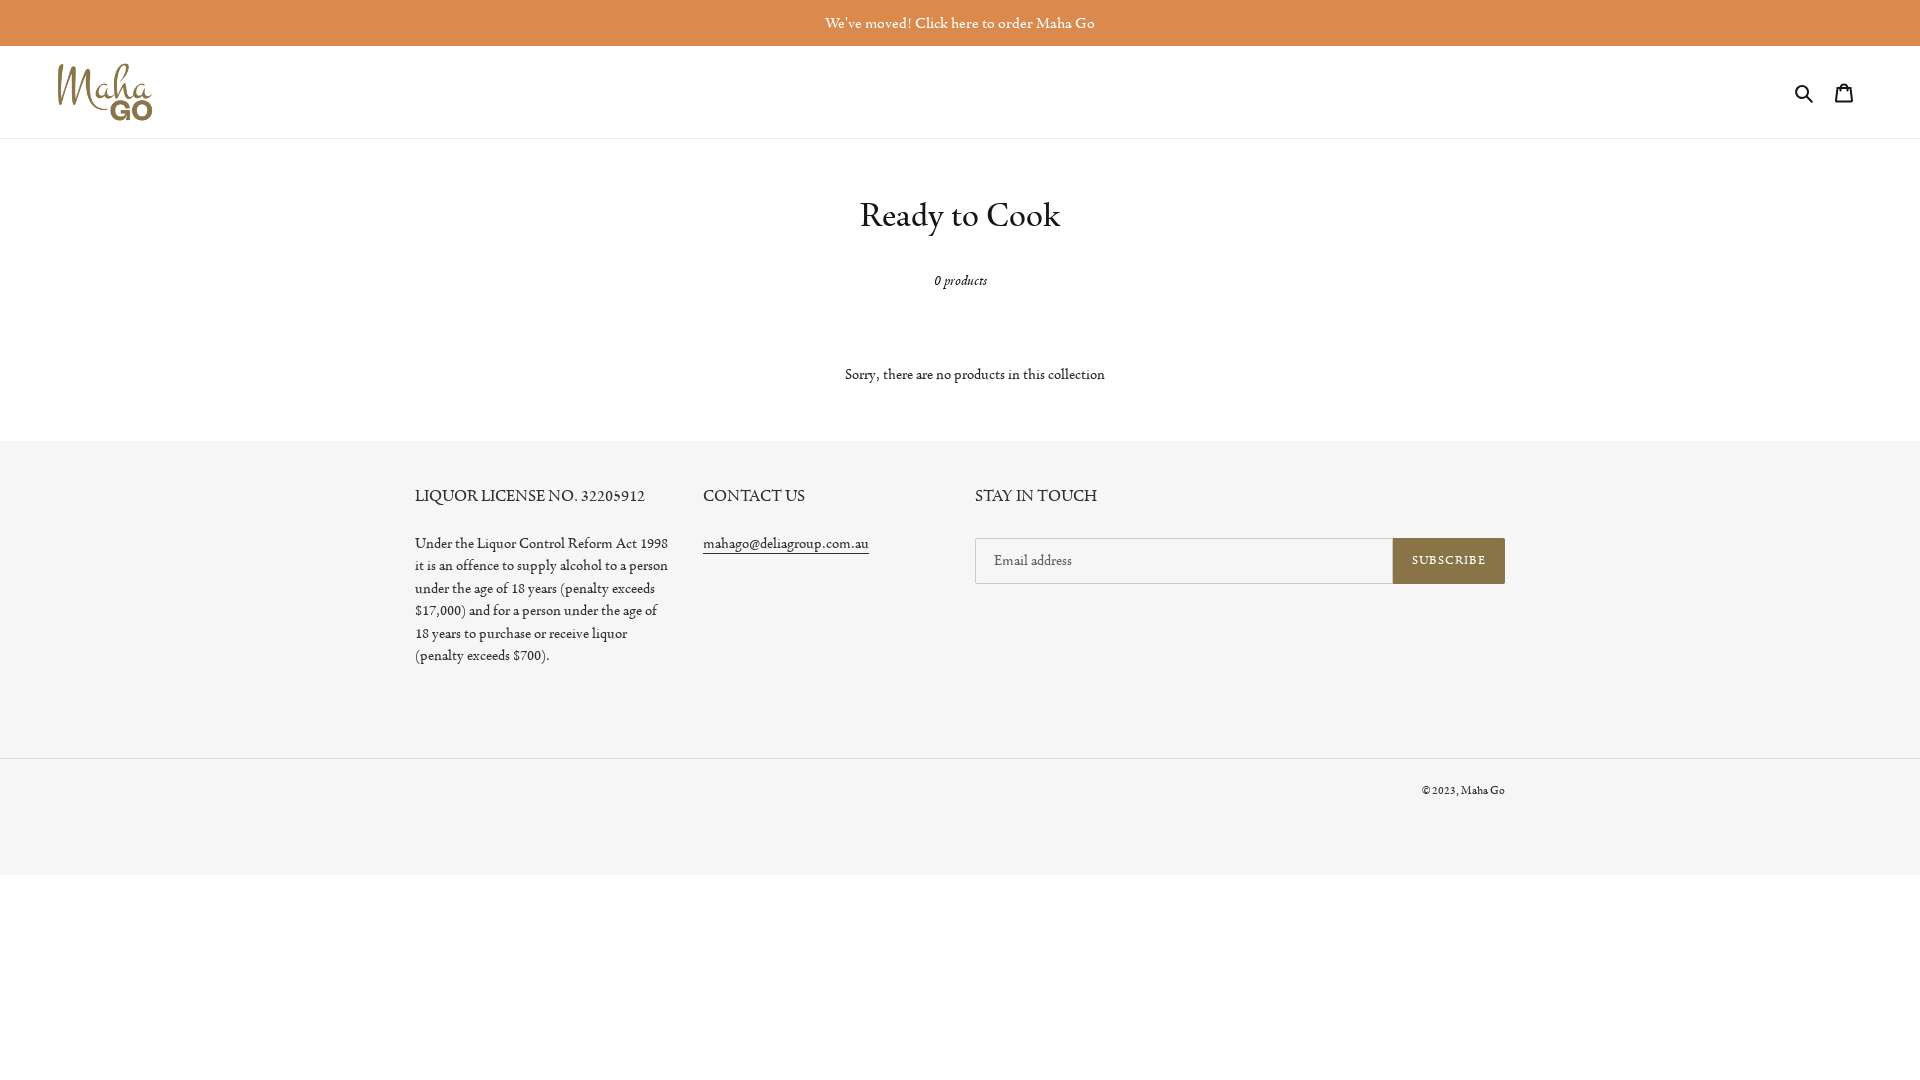 Image resolution: width=1920 pixels, height=1080 pixels. Describe the element at coordinates (1483, 790) in the screenshot. I see `Maha Go` at that location.